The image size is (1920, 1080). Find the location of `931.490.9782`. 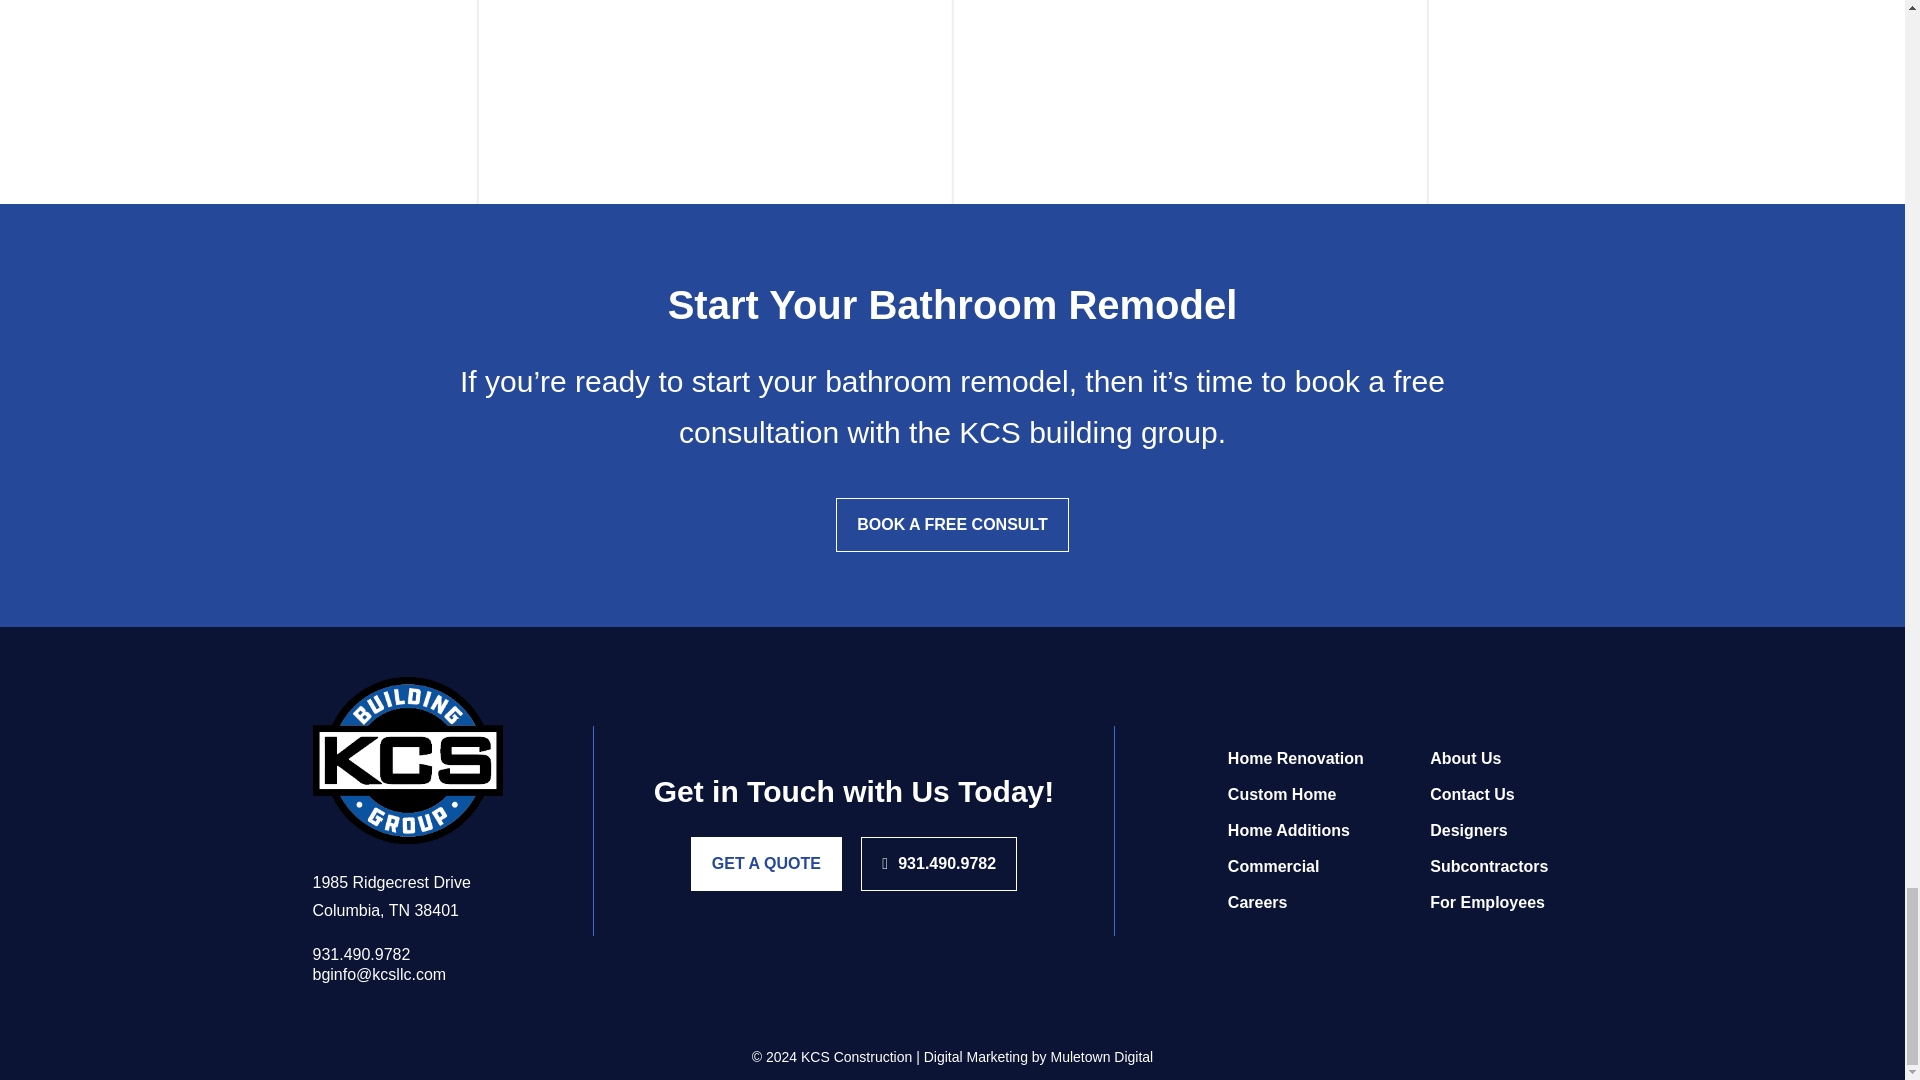

931.490.9782 is located at coordinates (406, 955).